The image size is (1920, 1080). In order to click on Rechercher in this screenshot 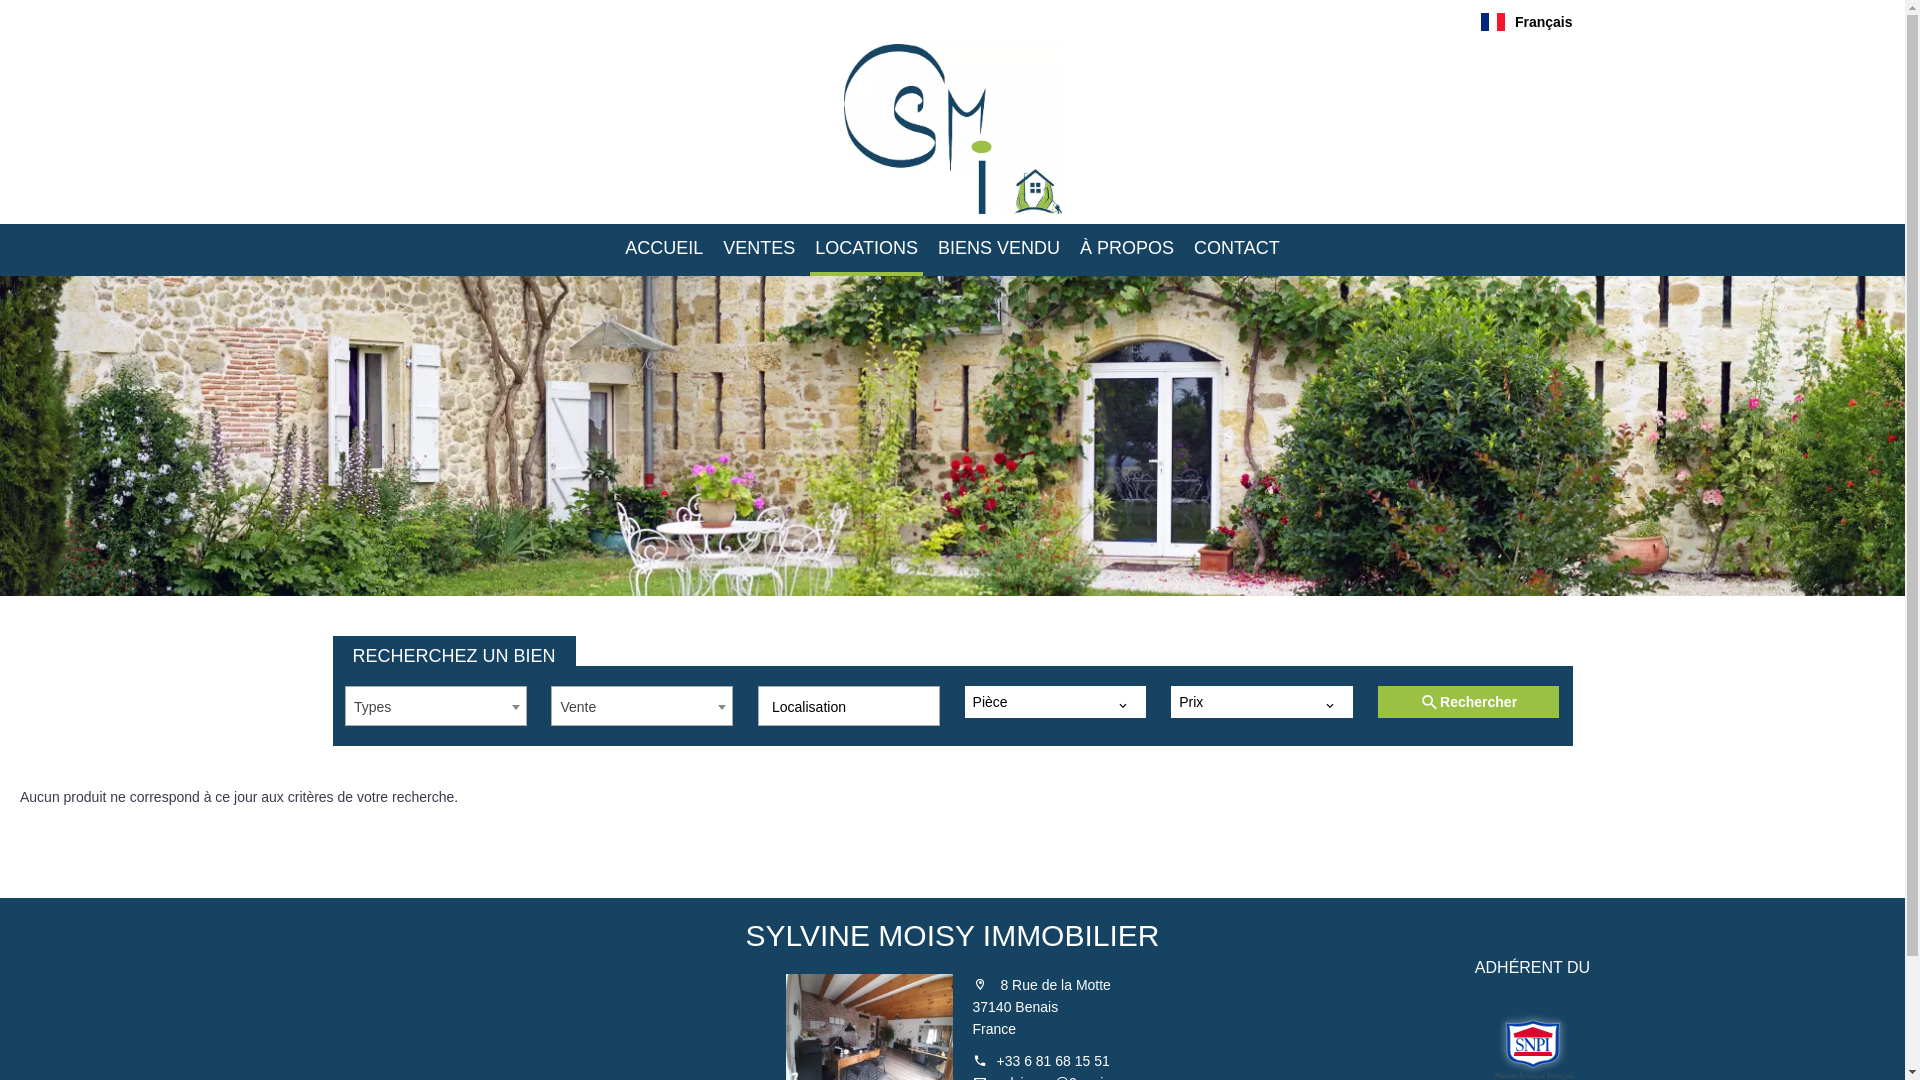, I will do `click(1469, 702)`.